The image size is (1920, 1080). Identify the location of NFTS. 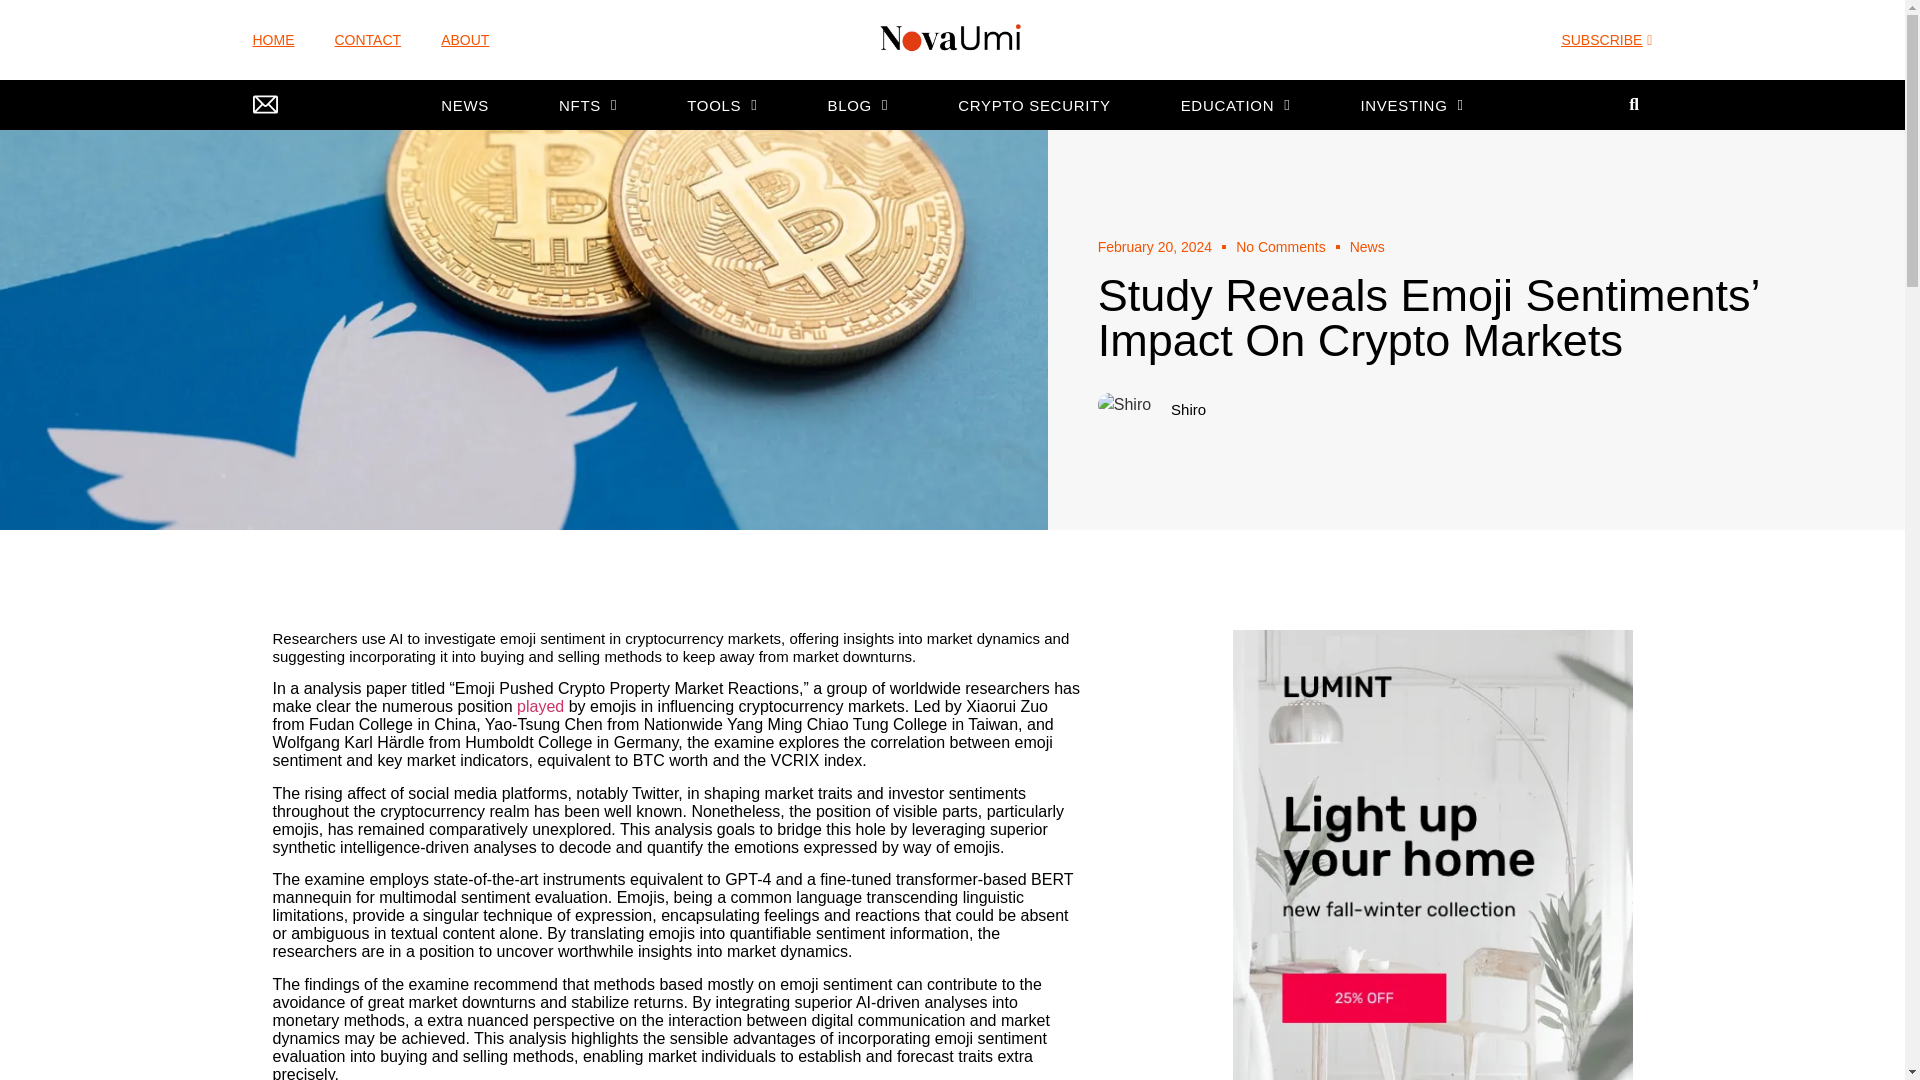
(588, 106).